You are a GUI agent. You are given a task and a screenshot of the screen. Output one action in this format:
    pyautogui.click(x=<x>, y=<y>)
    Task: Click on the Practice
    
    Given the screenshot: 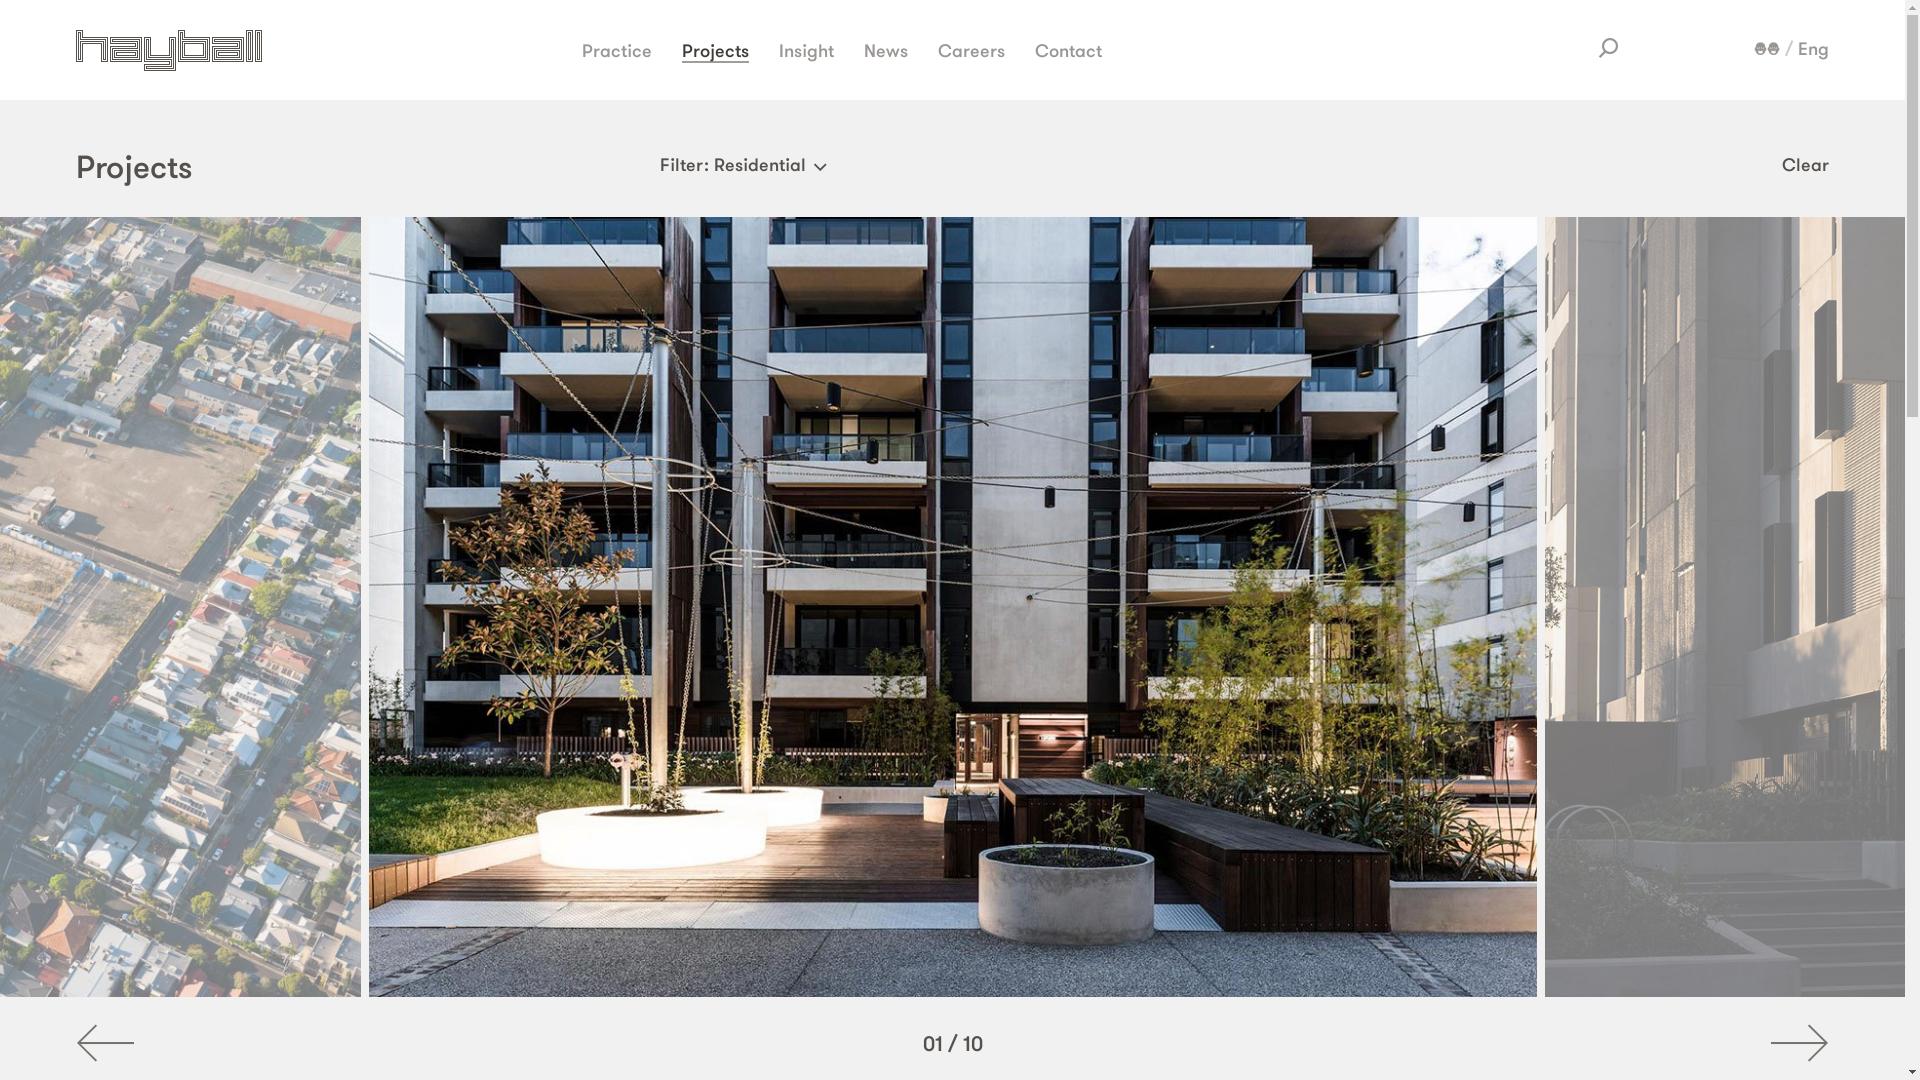 What is the action you would take?
    pyautogui.click(x=617, y=50)
    